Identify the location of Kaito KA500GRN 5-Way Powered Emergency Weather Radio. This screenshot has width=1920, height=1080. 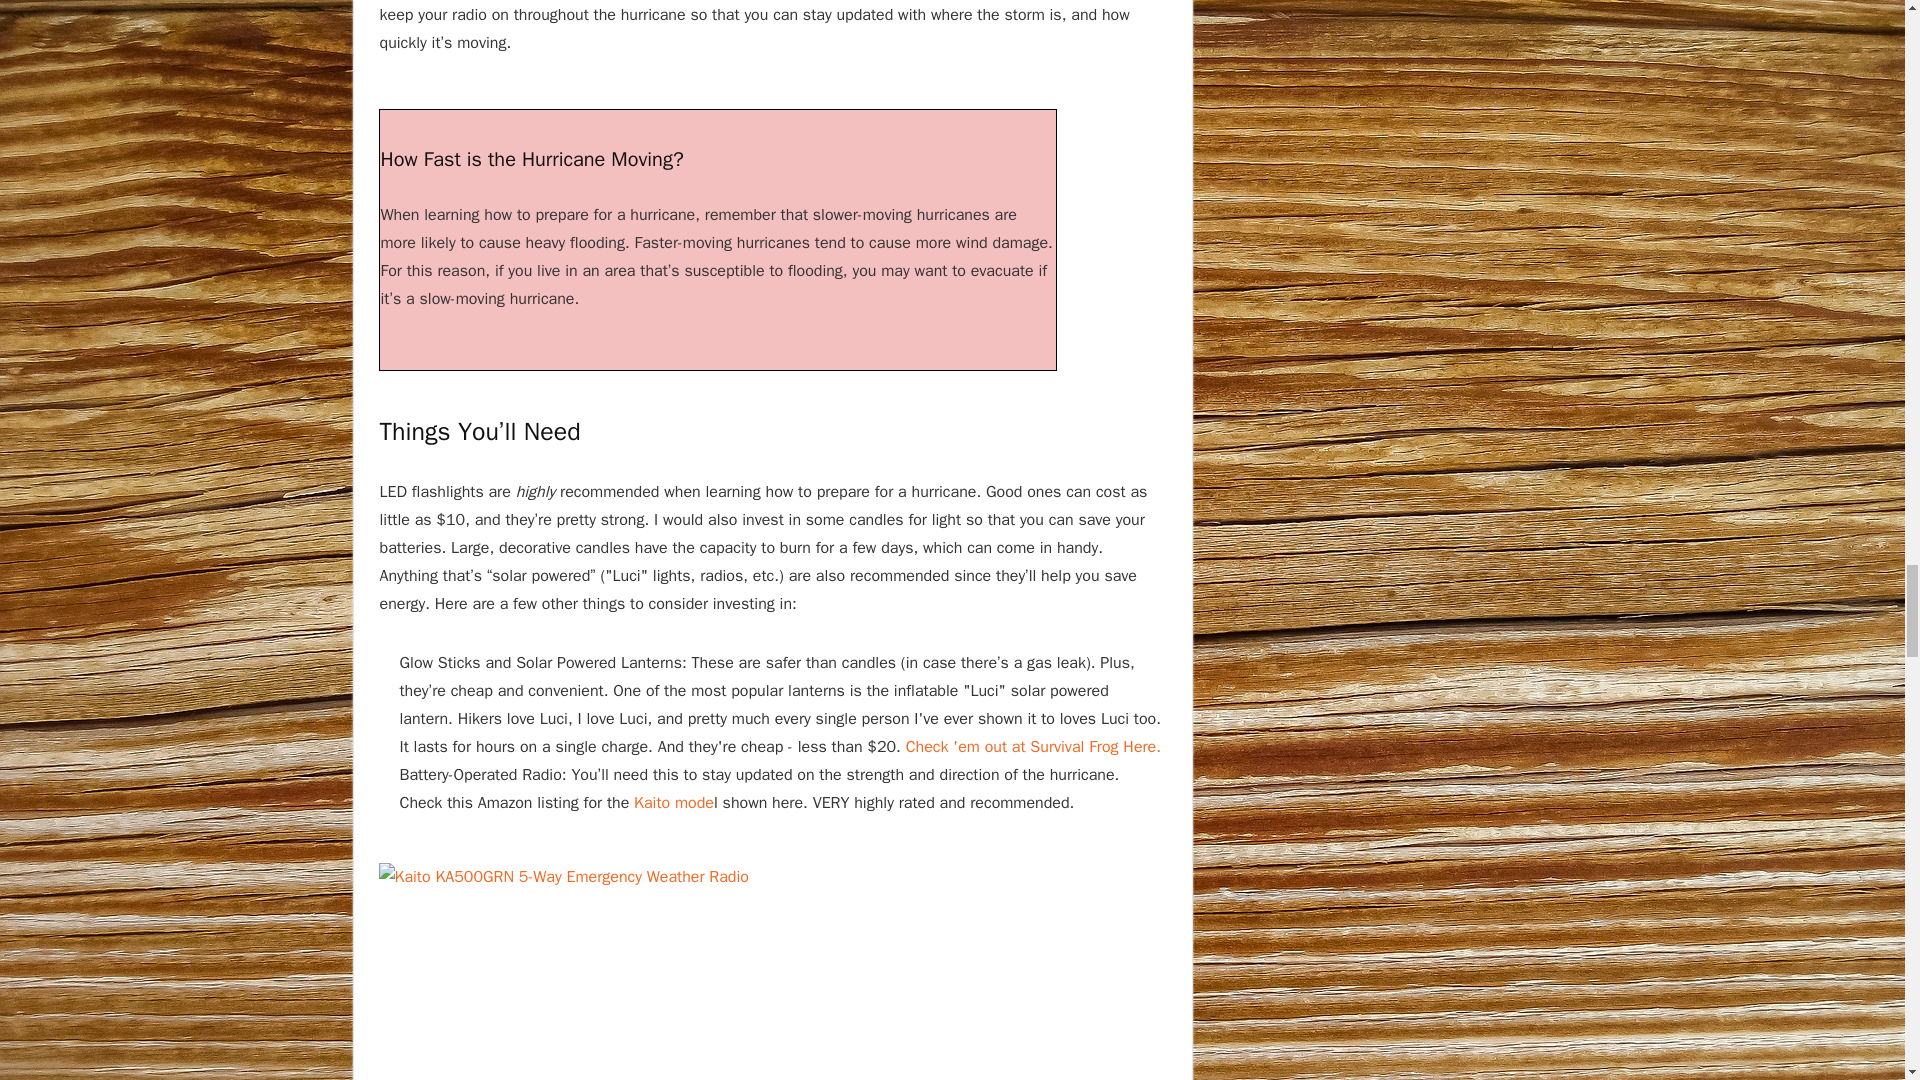
(702, 971).